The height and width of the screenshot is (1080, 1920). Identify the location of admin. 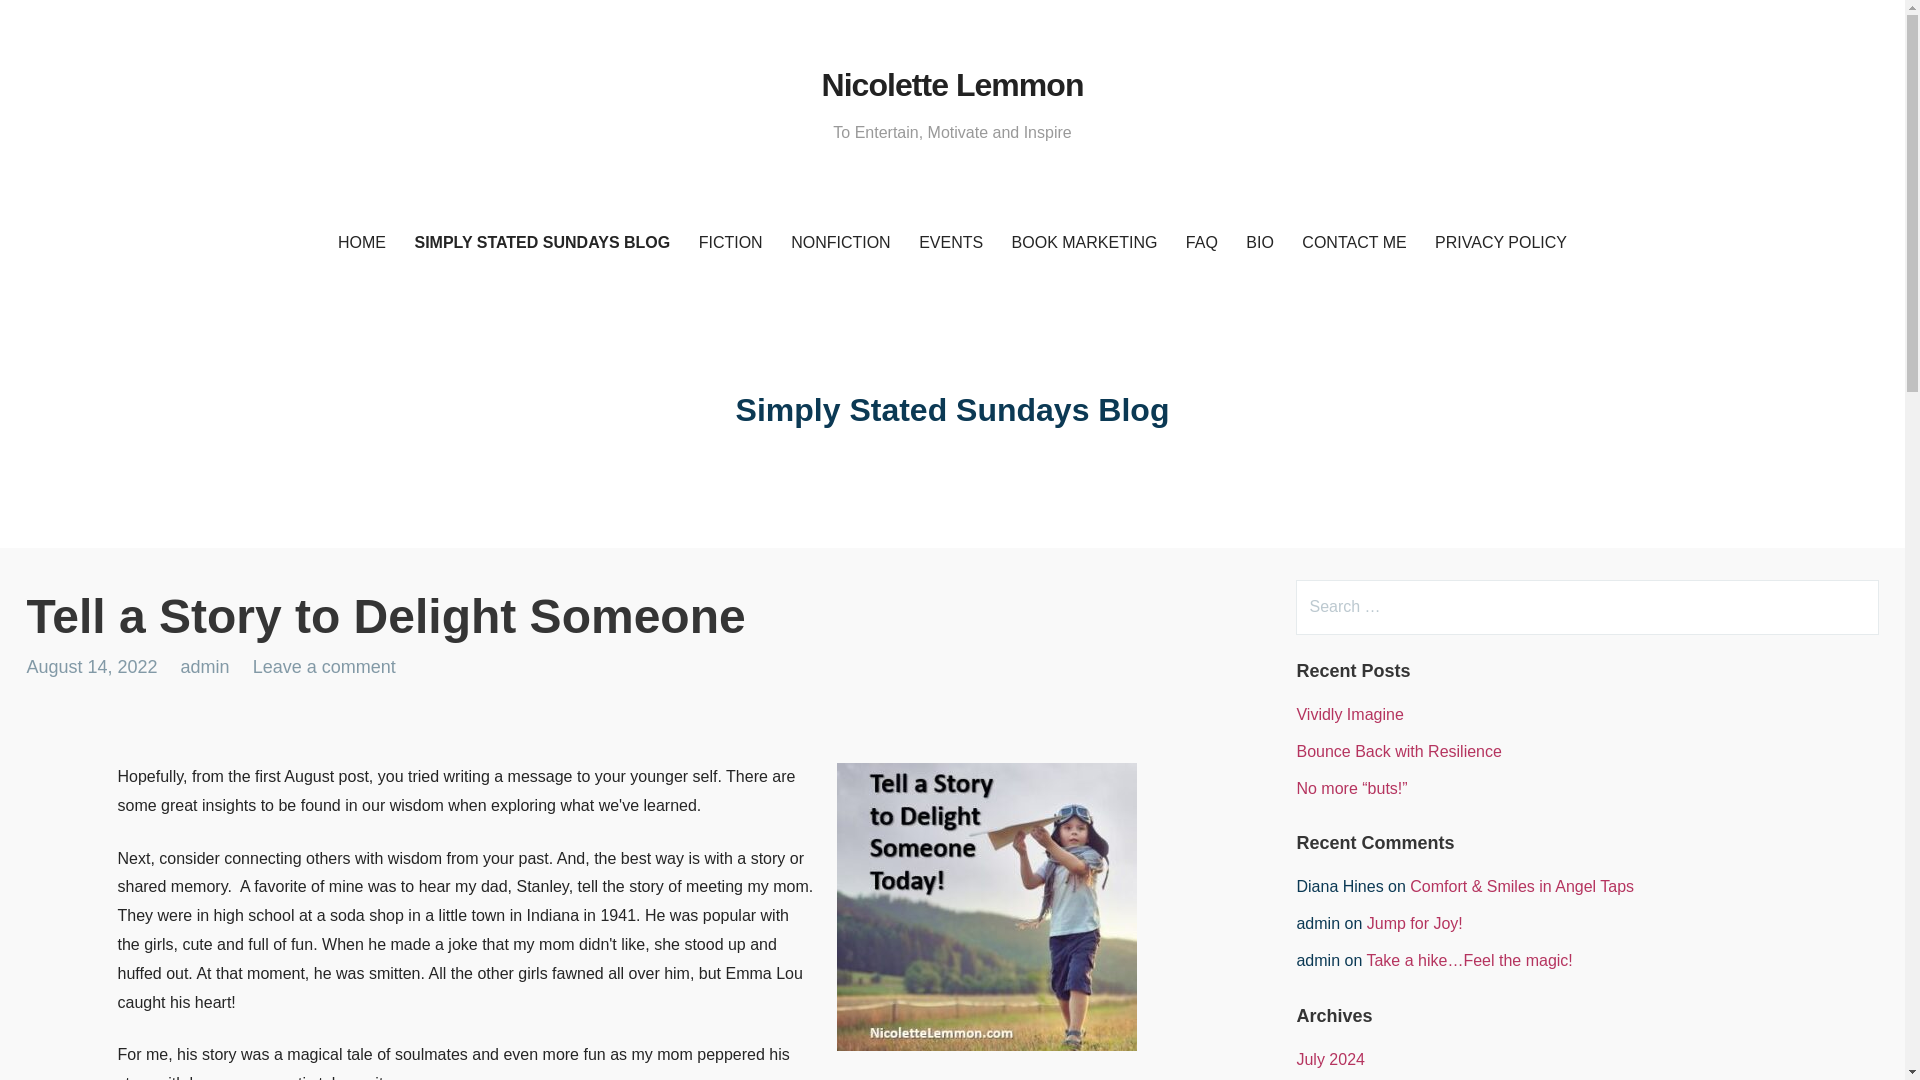
(205, 666).